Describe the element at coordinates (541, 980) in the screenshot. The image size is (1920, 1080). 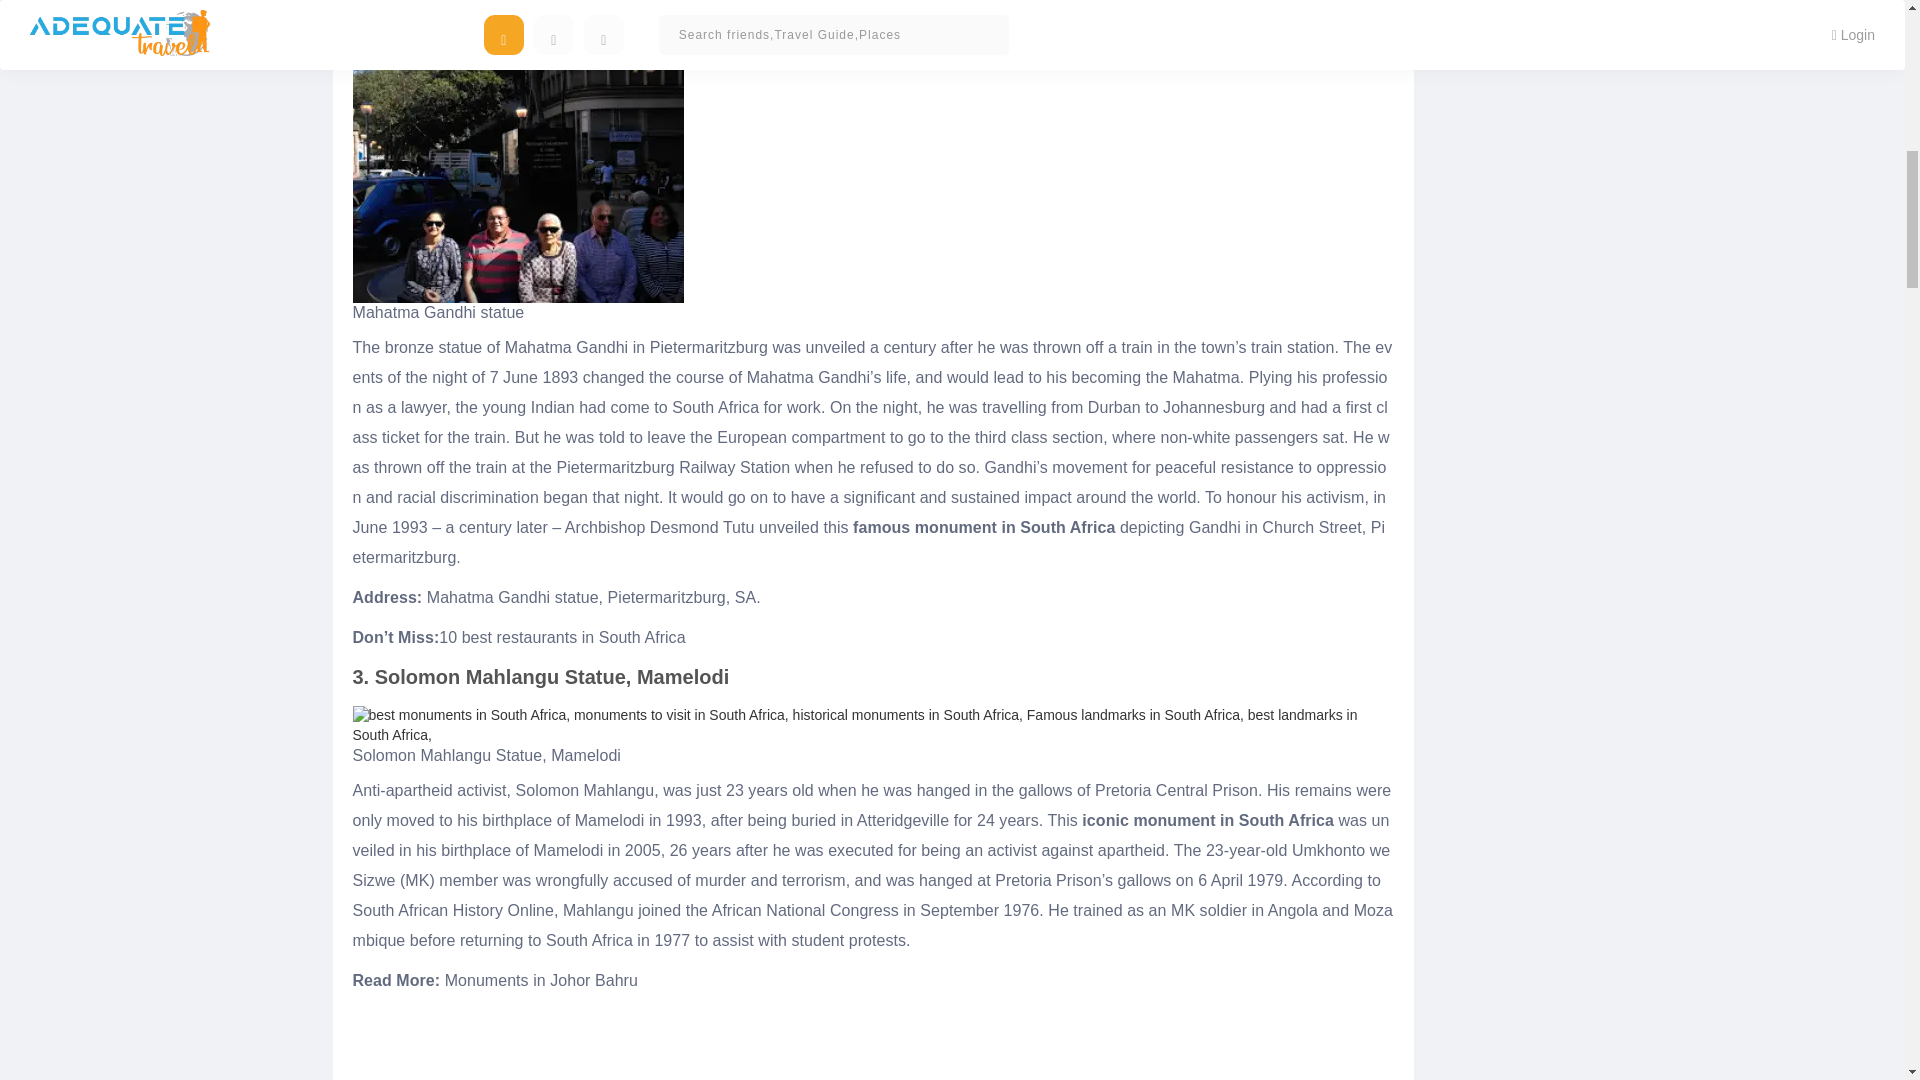
I see `Monuments in Johor Bahru` at that location.